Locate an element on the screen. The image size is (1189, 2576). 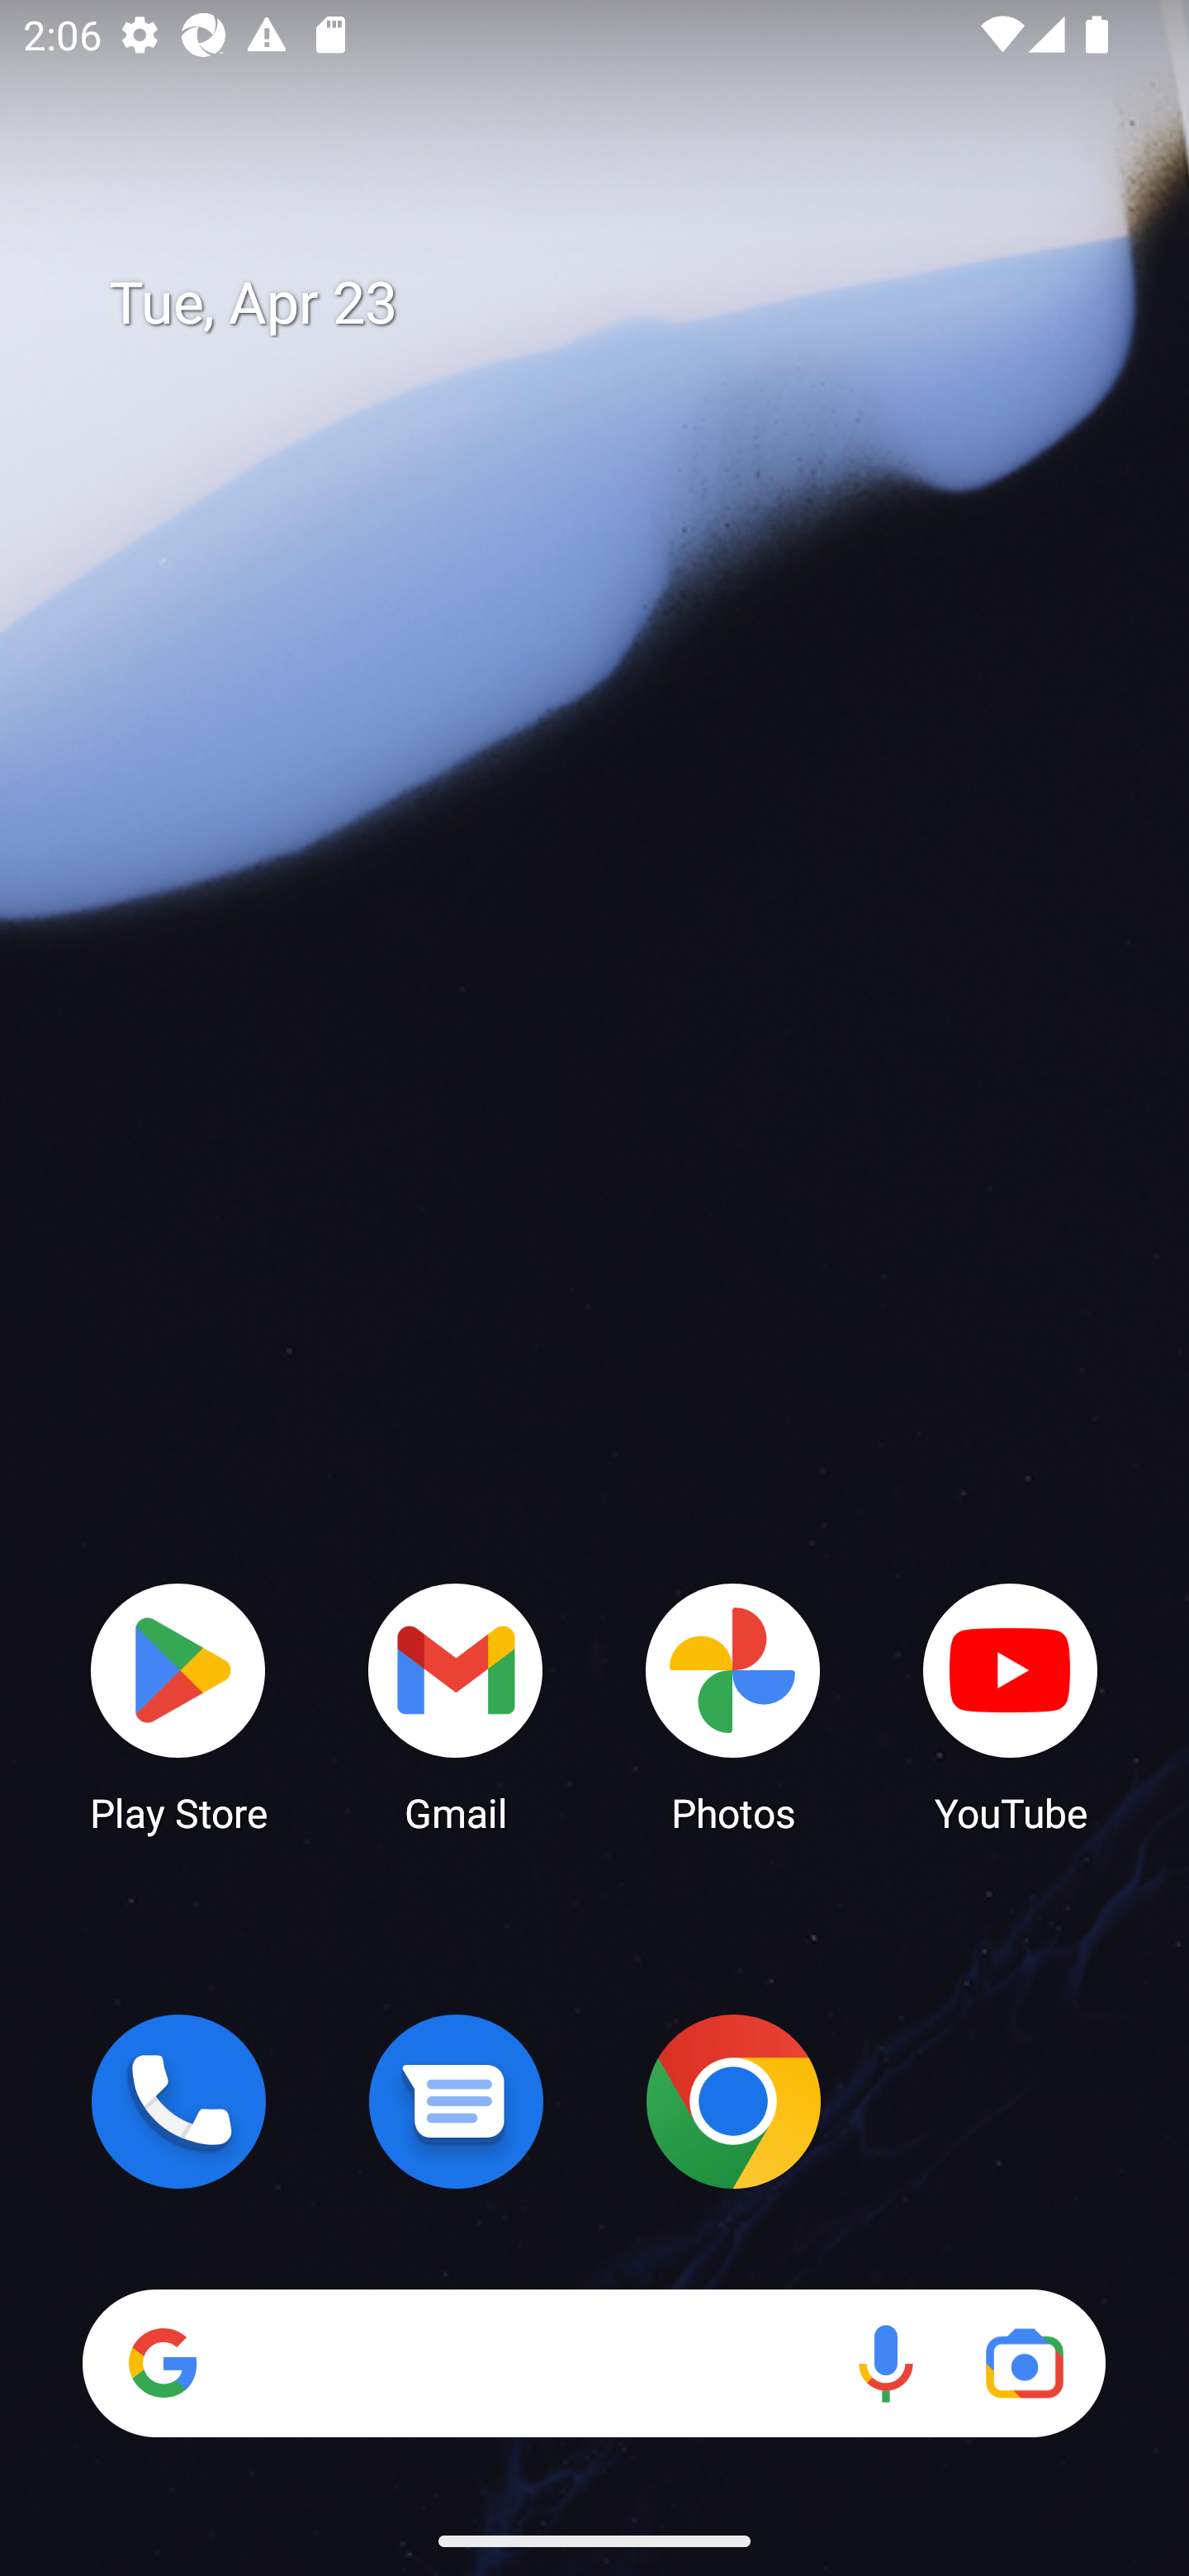
Play Store is located at coordinates (178, 1706).